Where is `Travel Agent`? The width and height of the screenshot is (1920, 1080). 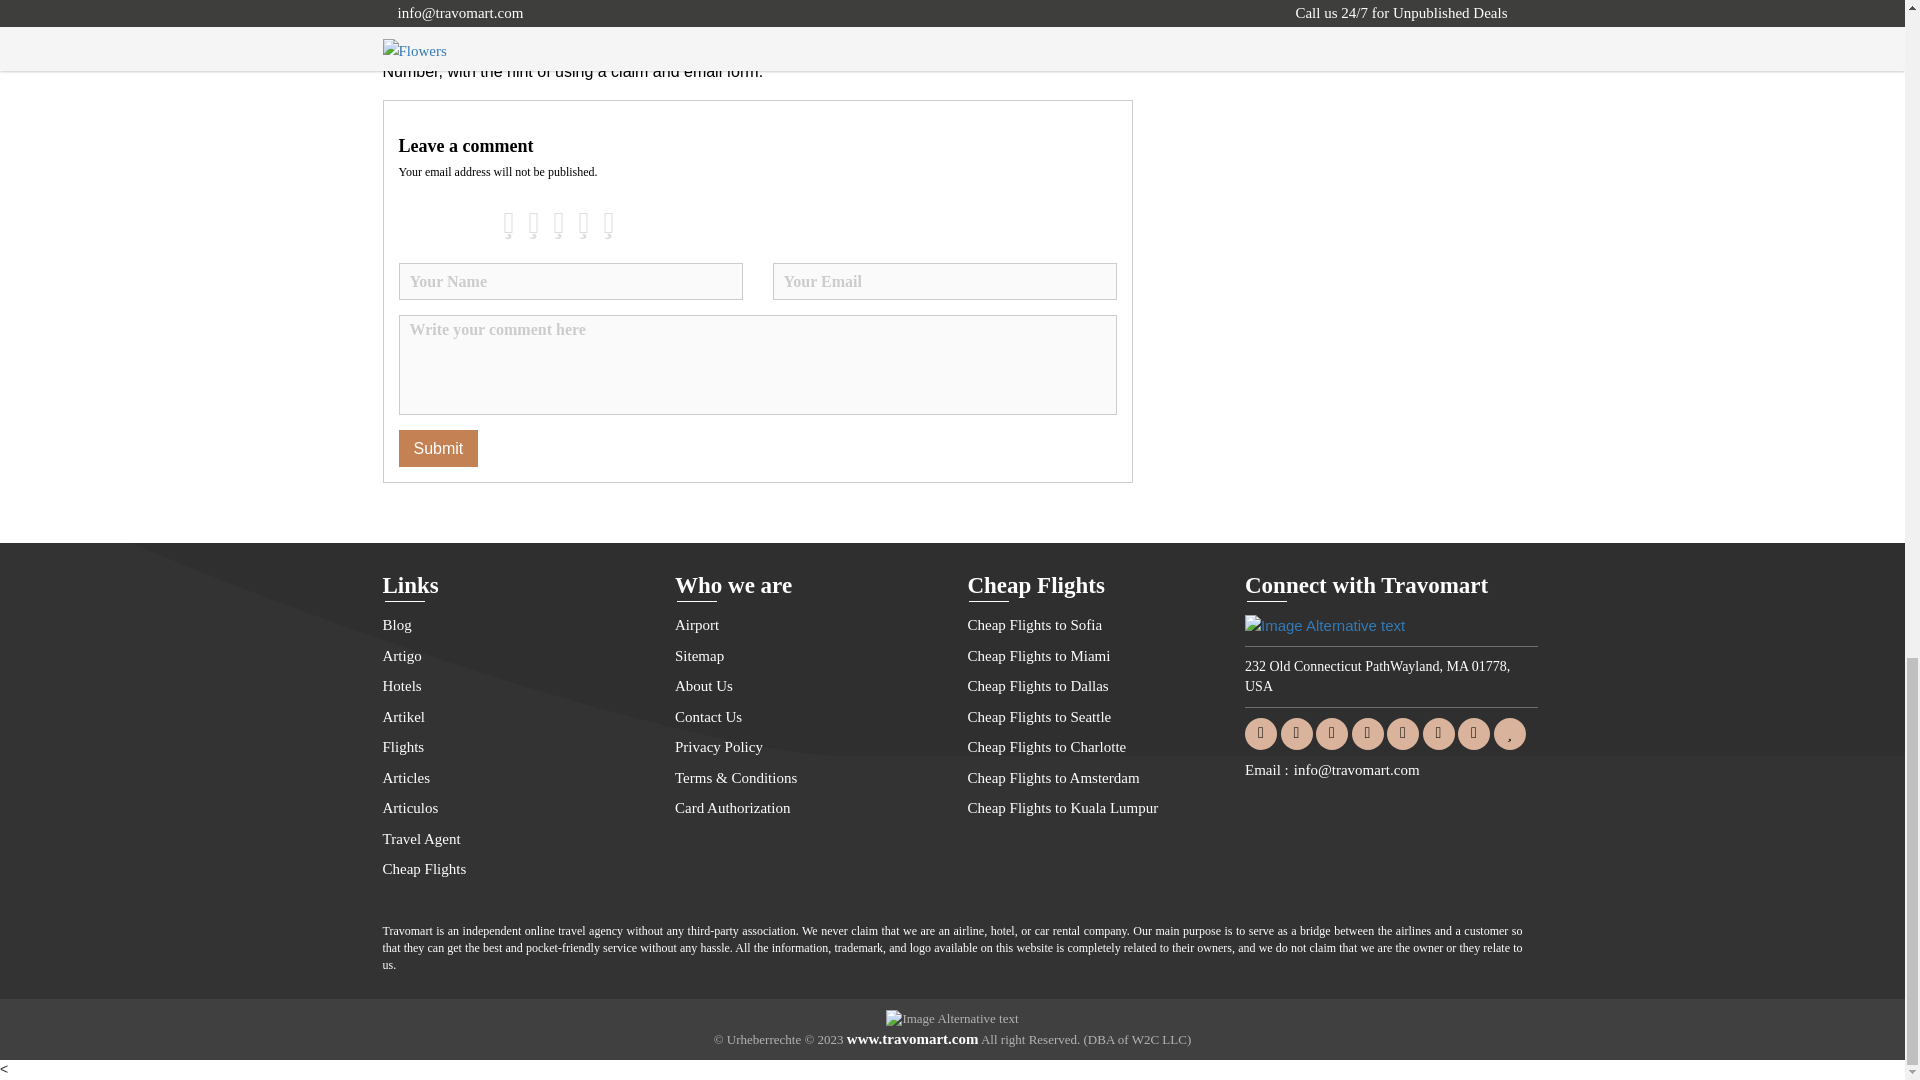
Travel Agent is located at coordinates (512, 840).